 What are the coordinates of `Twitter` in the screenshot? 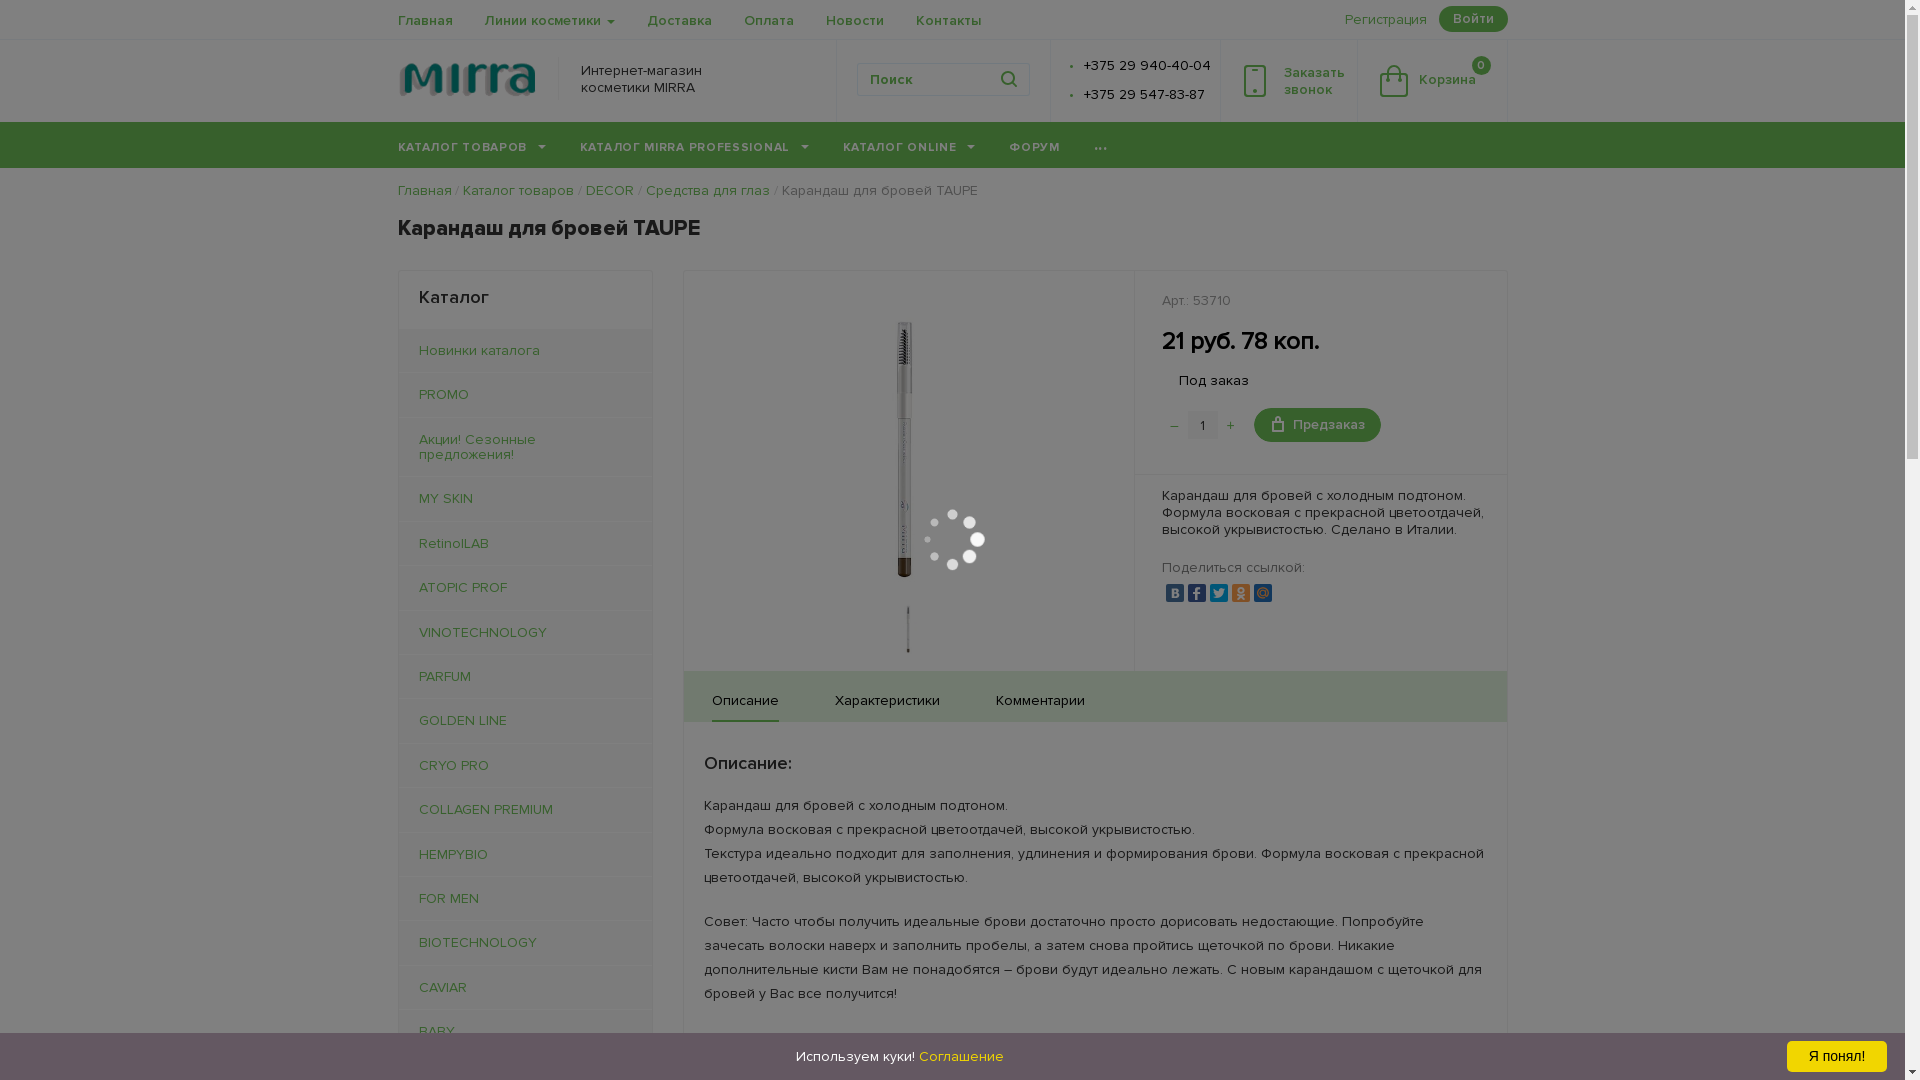 It's located at (1219, 593).